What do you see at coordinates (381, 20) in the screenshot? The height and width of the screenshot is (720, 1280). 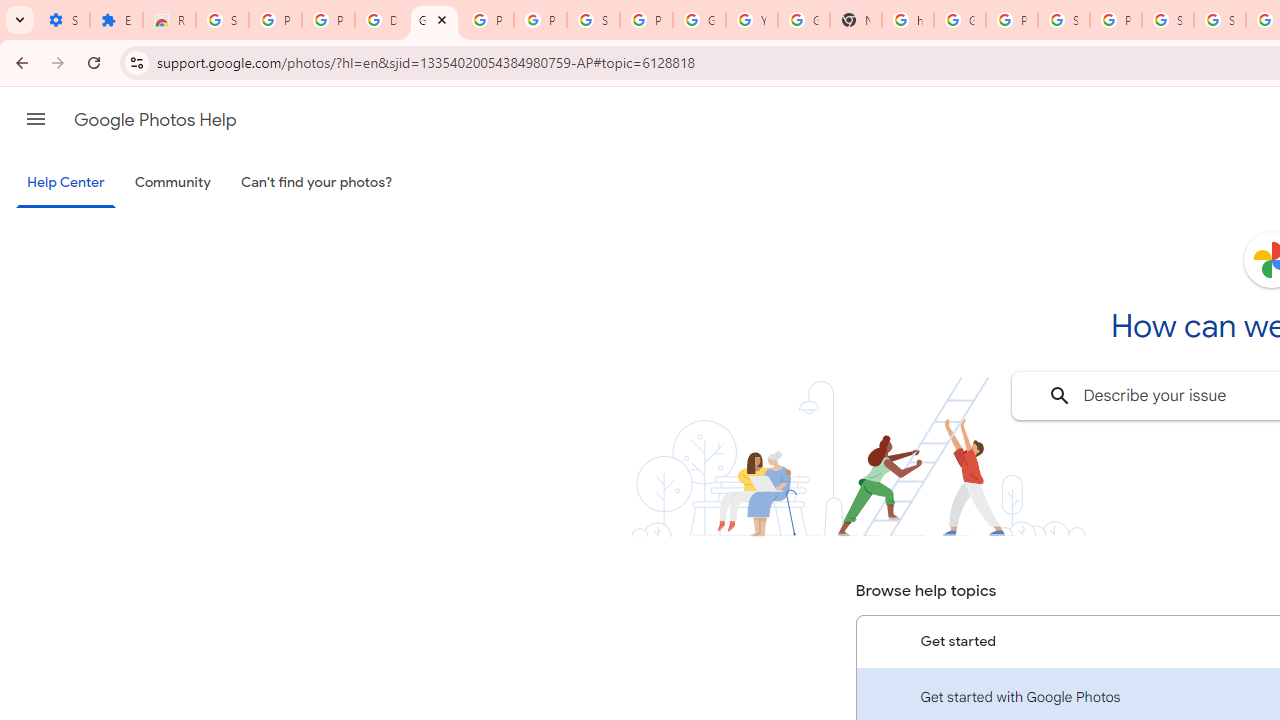 I see `Delete photos & videos - Computer - Google Photos Help` at bounding box center [381, 20].